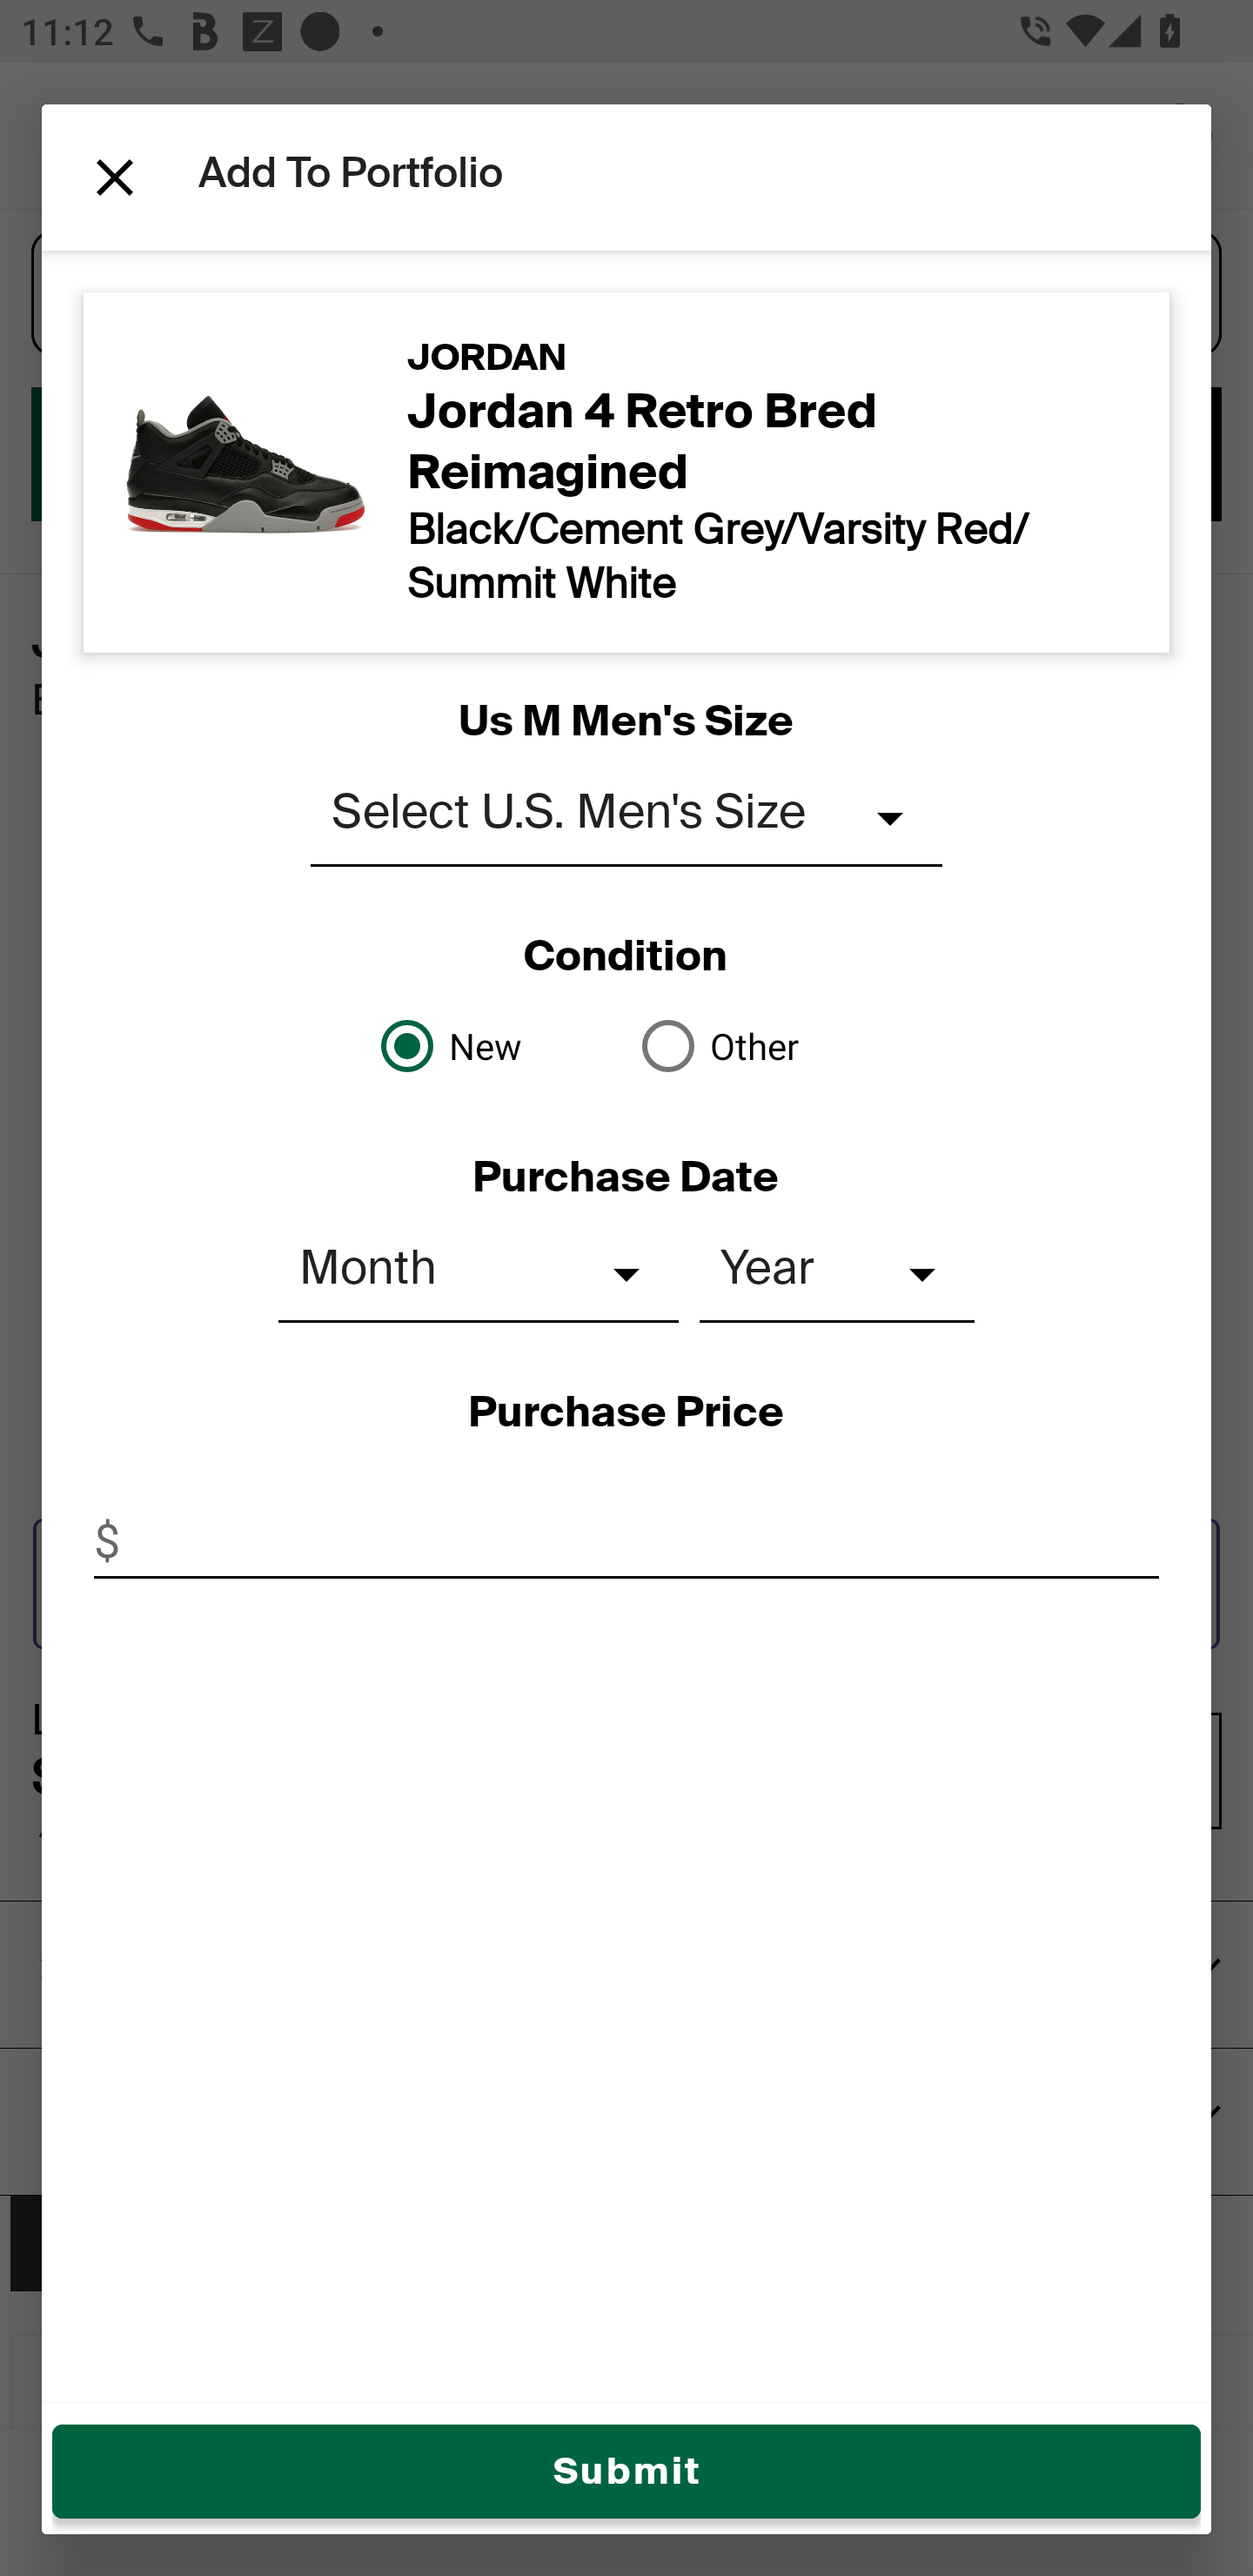 Image resolution: width=1253 pixels, height=2576 pixels. I want to click on Select U.S. Men's Size, so click(626, 819).